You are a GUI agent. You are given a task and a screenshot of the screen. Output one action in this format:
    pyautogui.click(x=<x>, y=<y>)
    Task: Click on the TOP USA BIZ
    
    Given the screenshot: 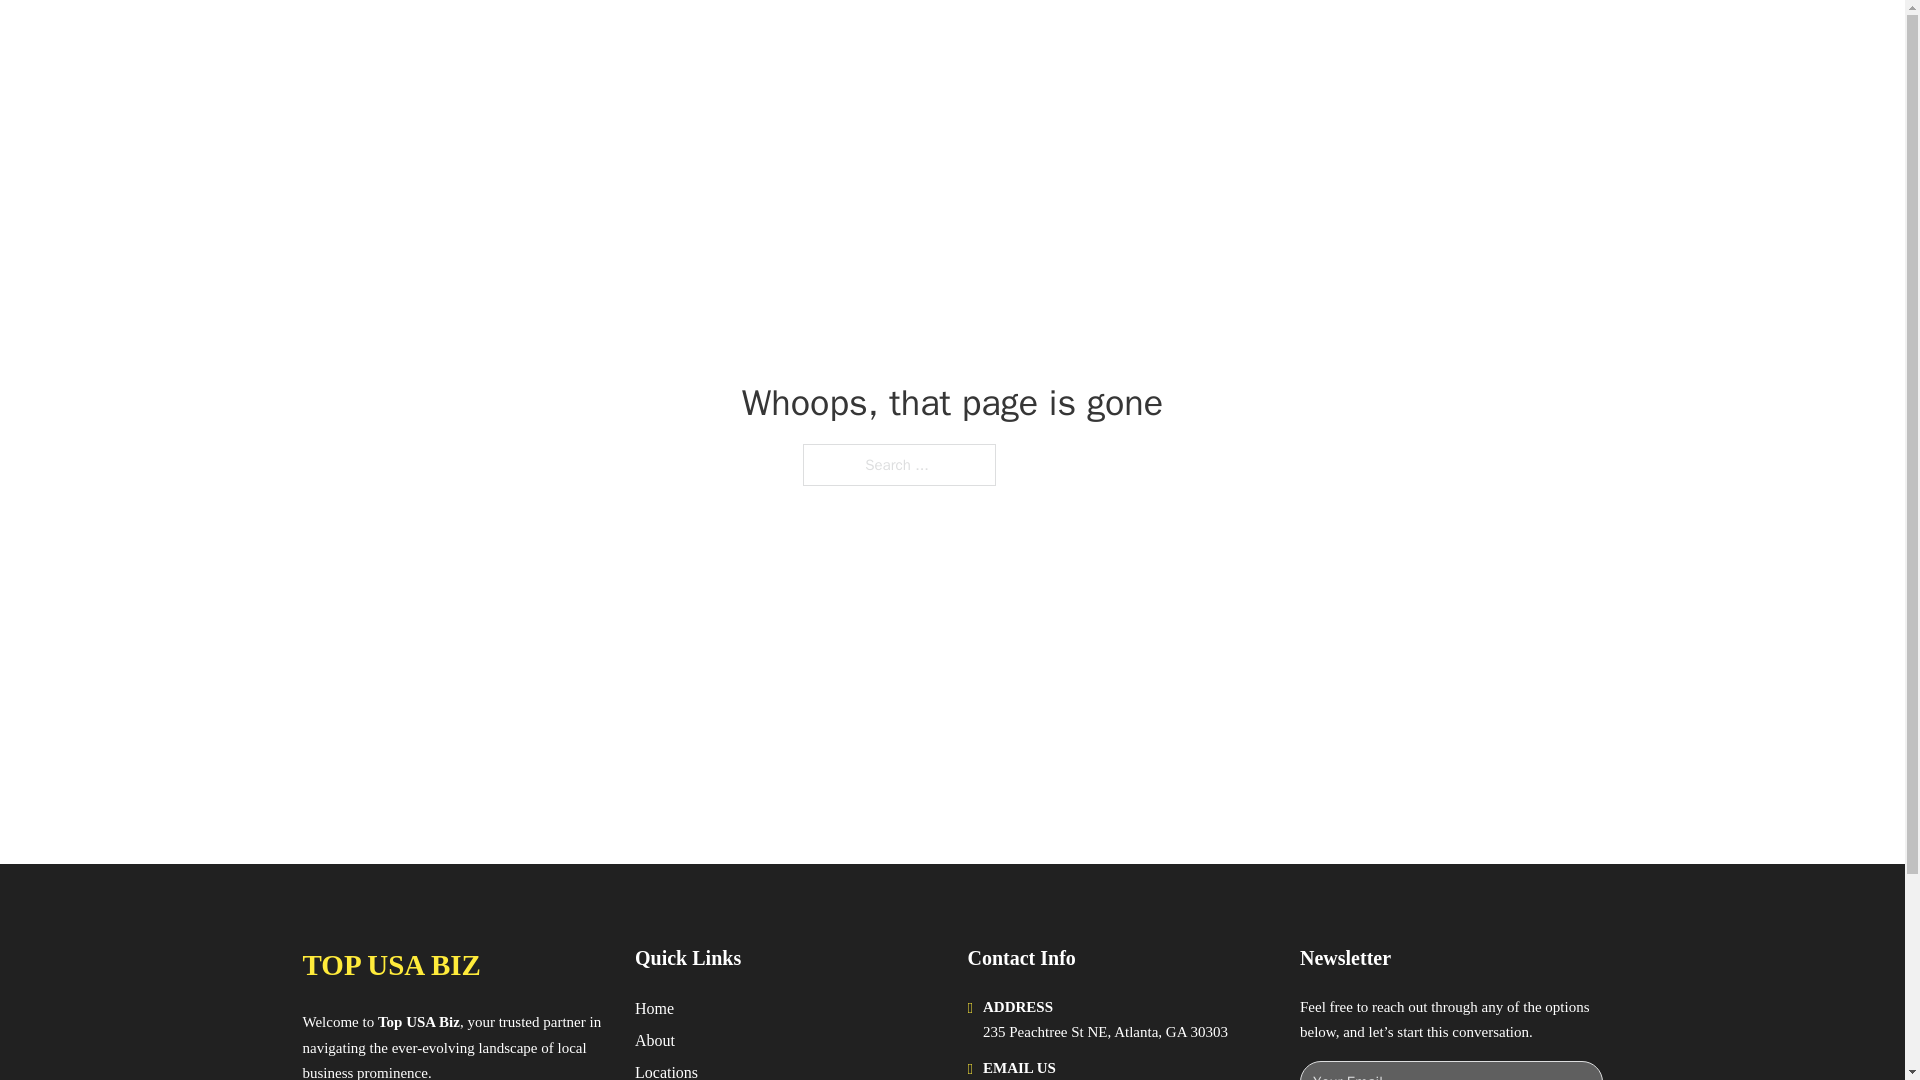 What is the action you would take?
    pyautogui.click(x=390, y=965)
    